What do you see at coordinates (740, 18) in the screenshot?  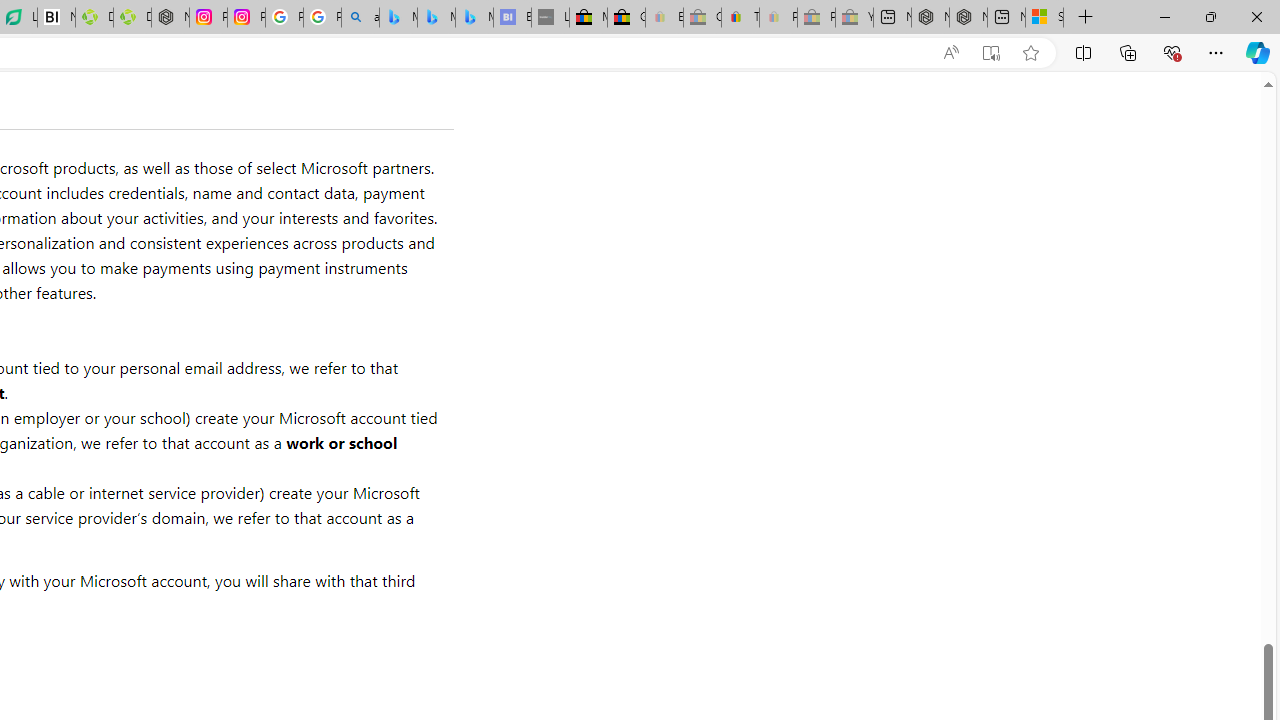 I see `Threats and offensive language policy | eBay` at bounding box center [740, 18].